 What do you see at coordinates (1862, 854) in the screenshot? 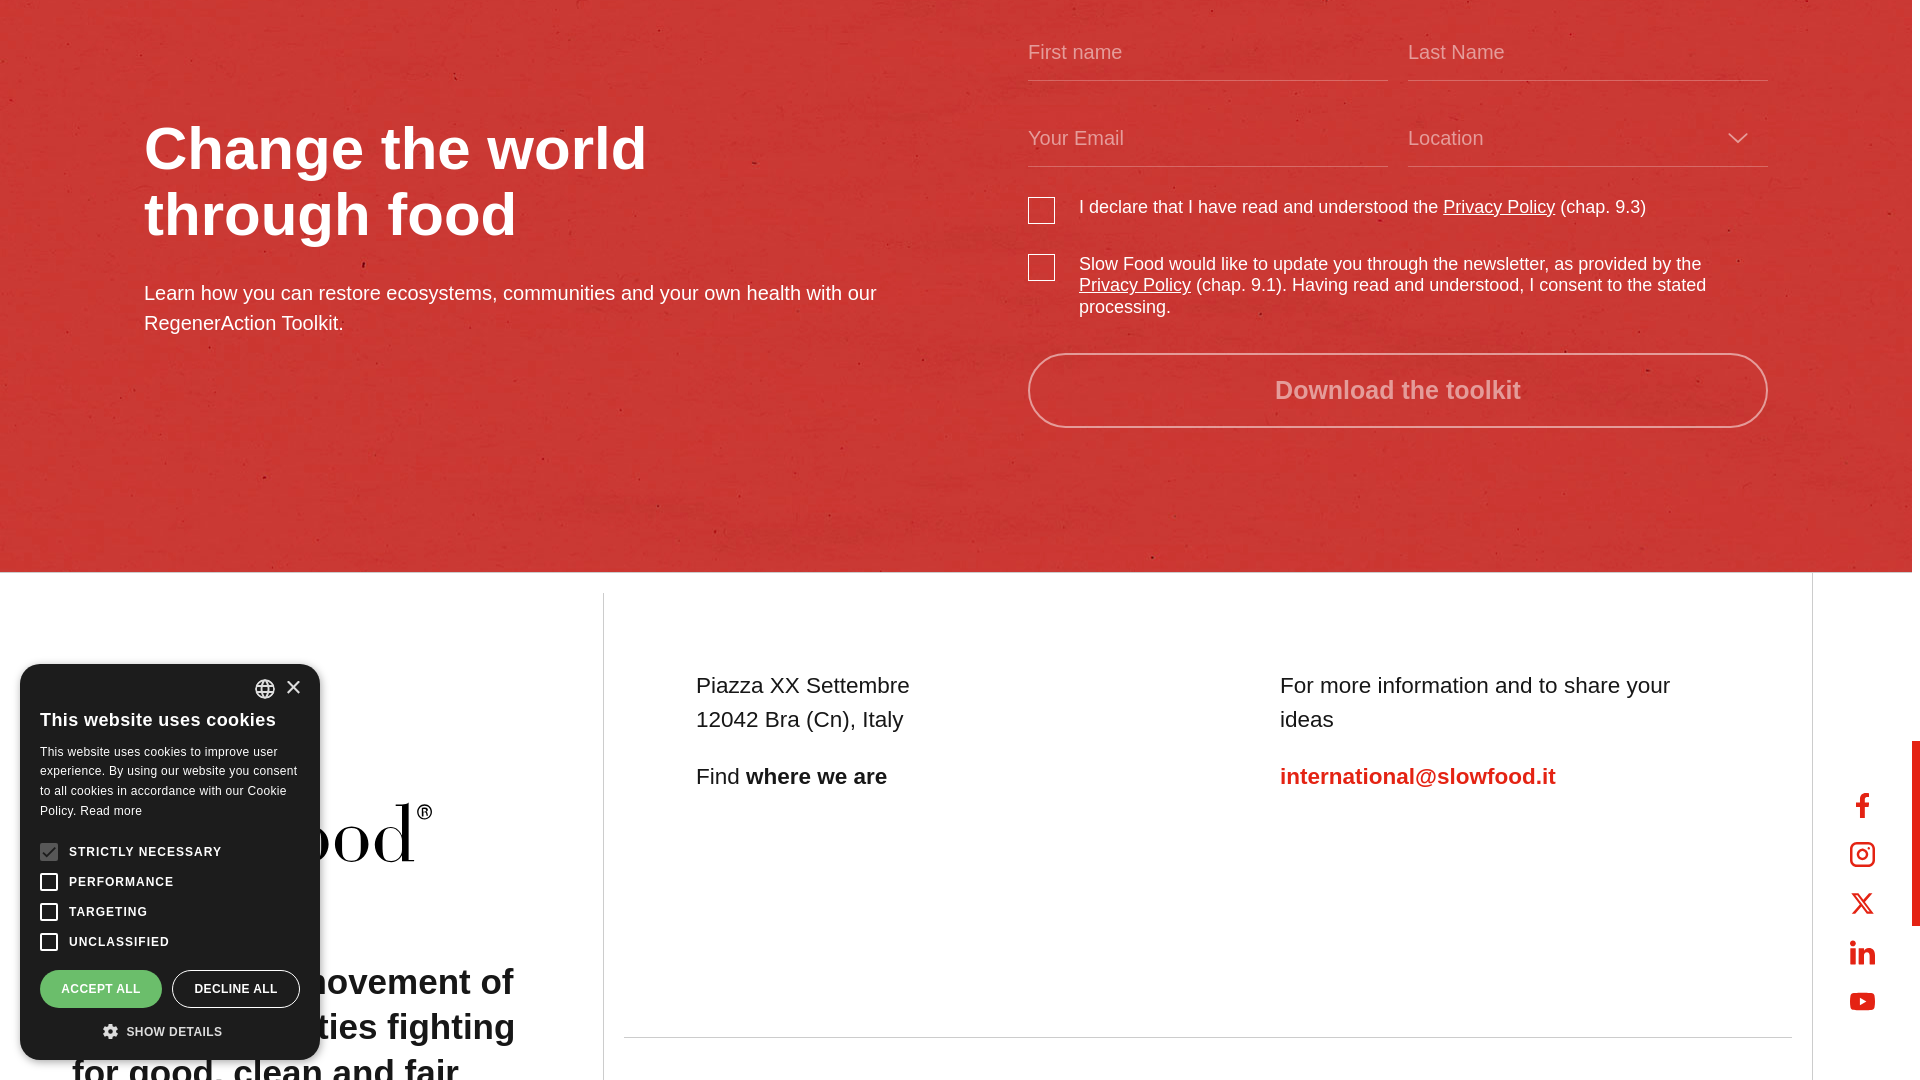
I see `Follow us on instagram` at bounding box center [1862, 854].